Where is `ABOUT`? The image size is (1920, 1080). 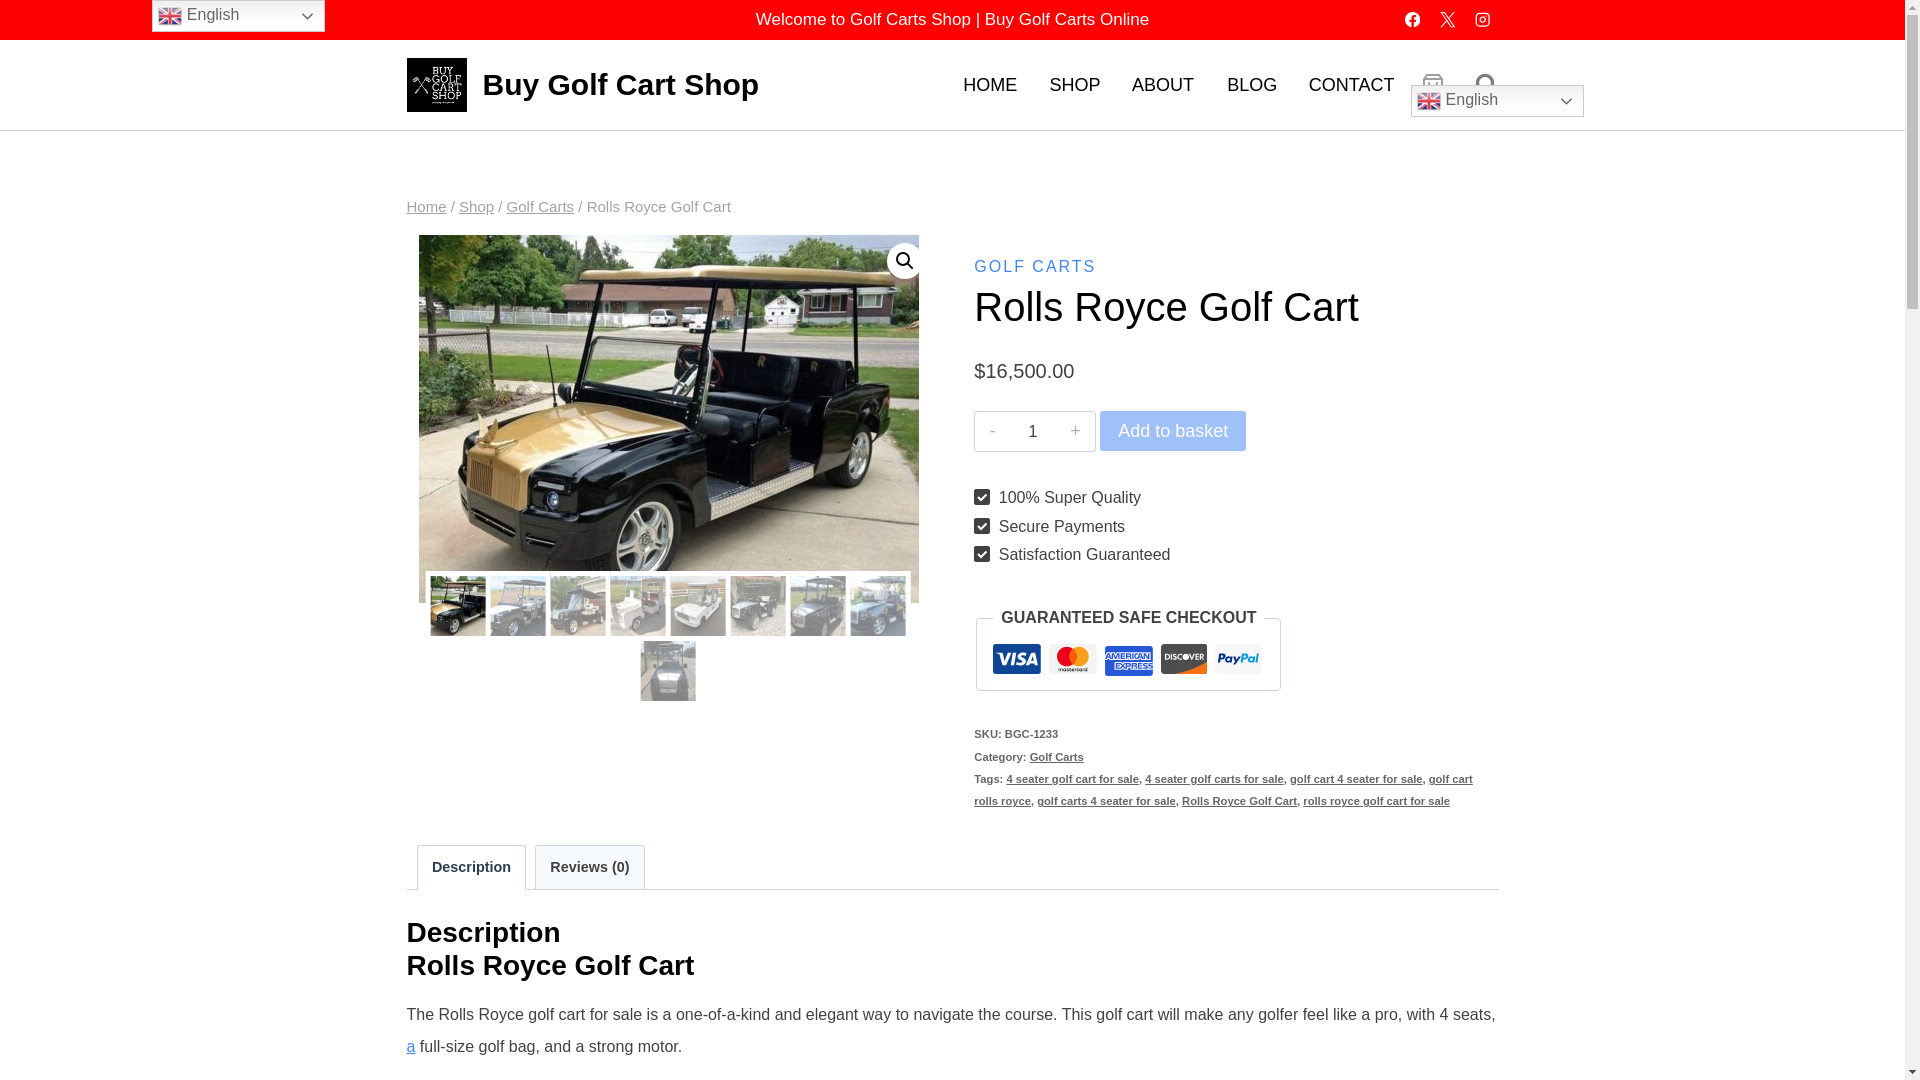
ABOUT is located at coordinates (1162, 84).